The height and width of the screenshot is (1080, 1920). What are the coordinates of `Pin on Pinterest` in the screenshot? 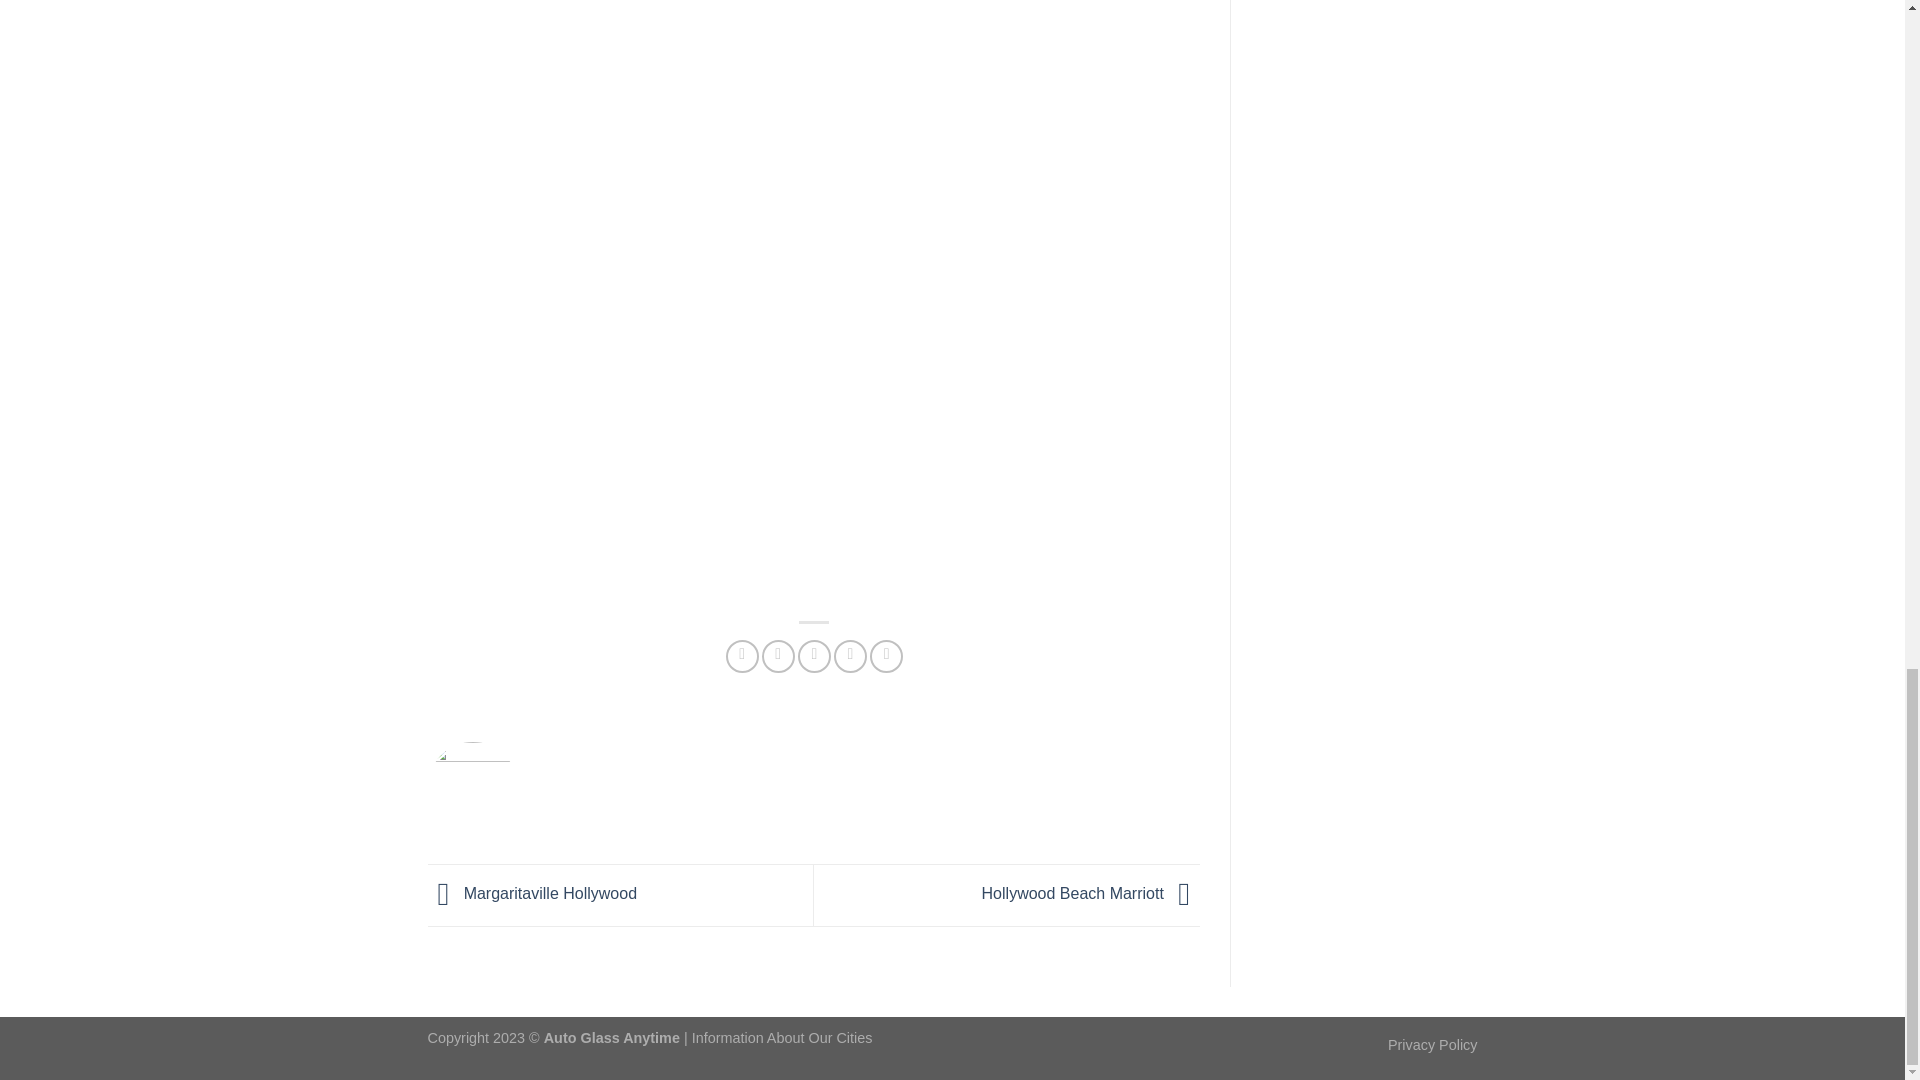 It's located at (850, 656).